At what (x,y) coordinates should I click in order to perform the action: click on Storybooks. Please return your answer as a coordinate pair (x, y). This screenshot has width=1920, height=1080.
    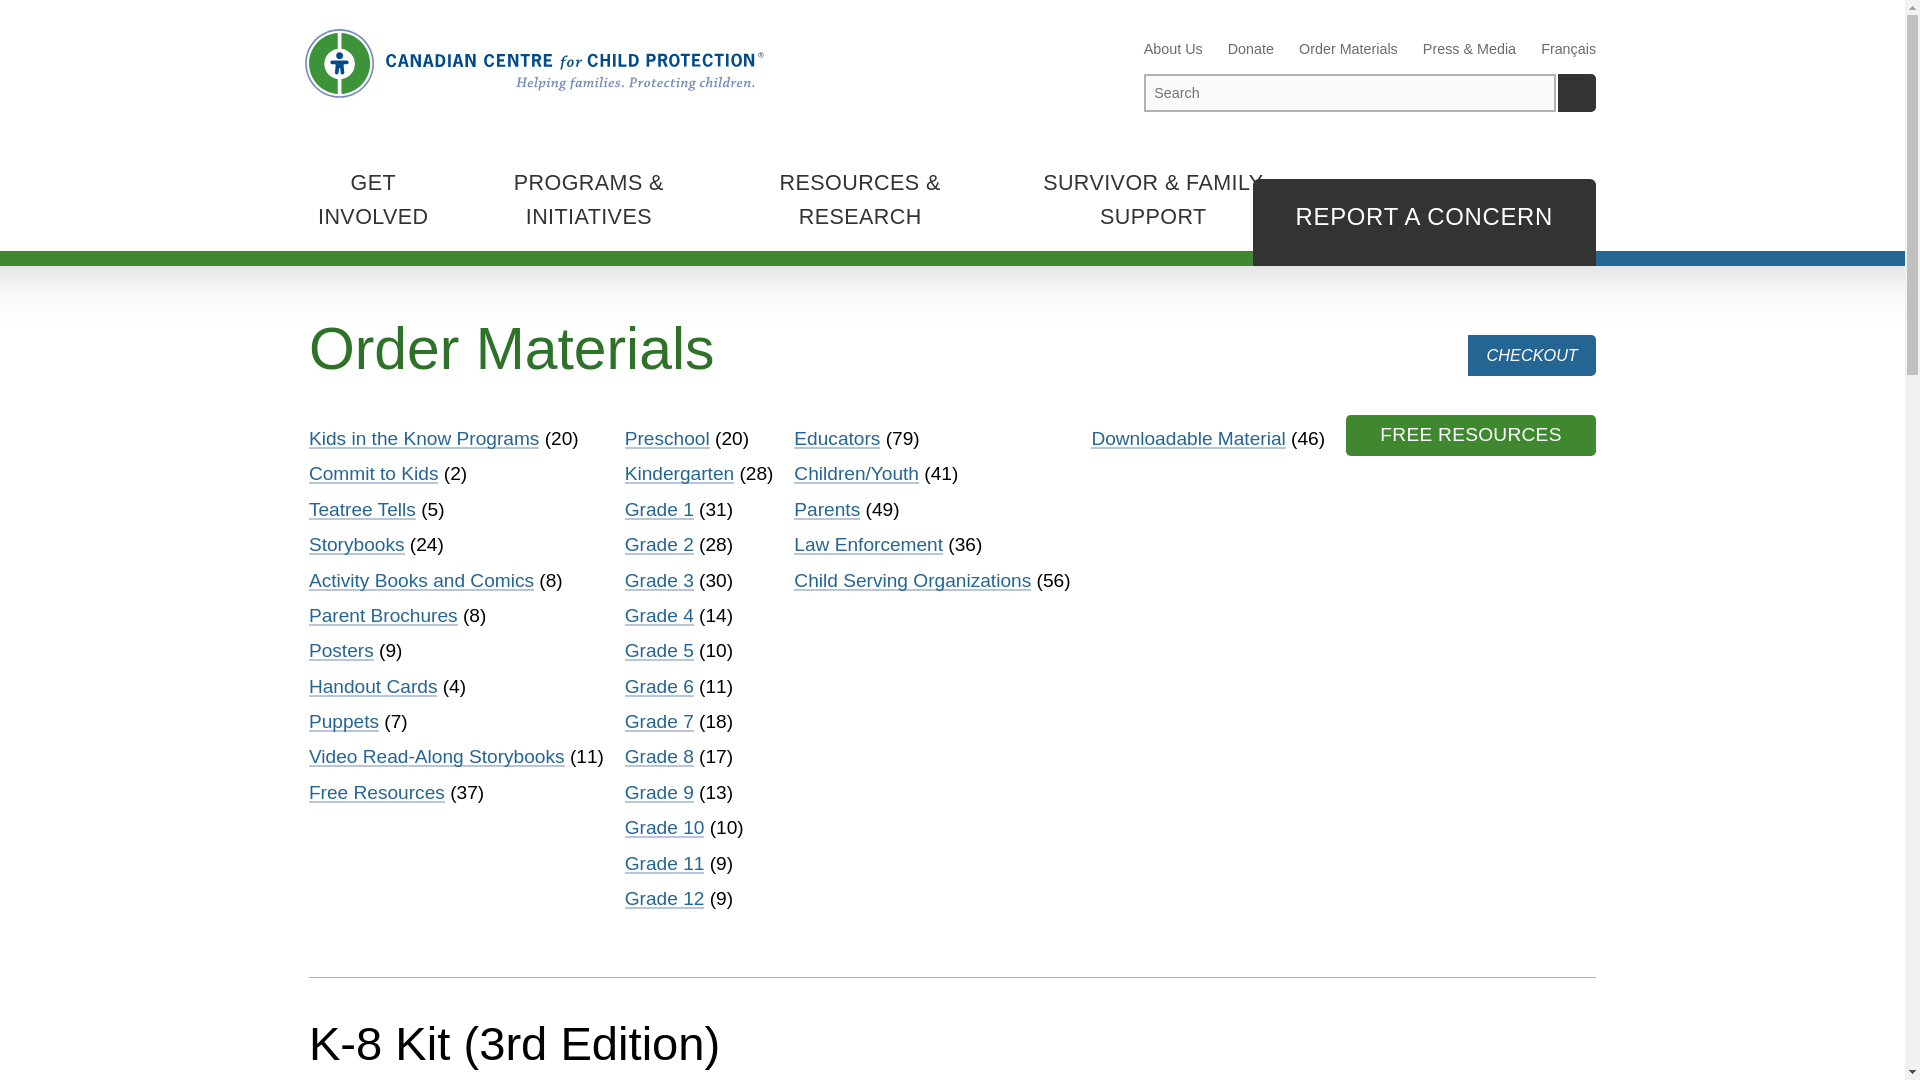
    Looking at the image, I should click on (357, 544).